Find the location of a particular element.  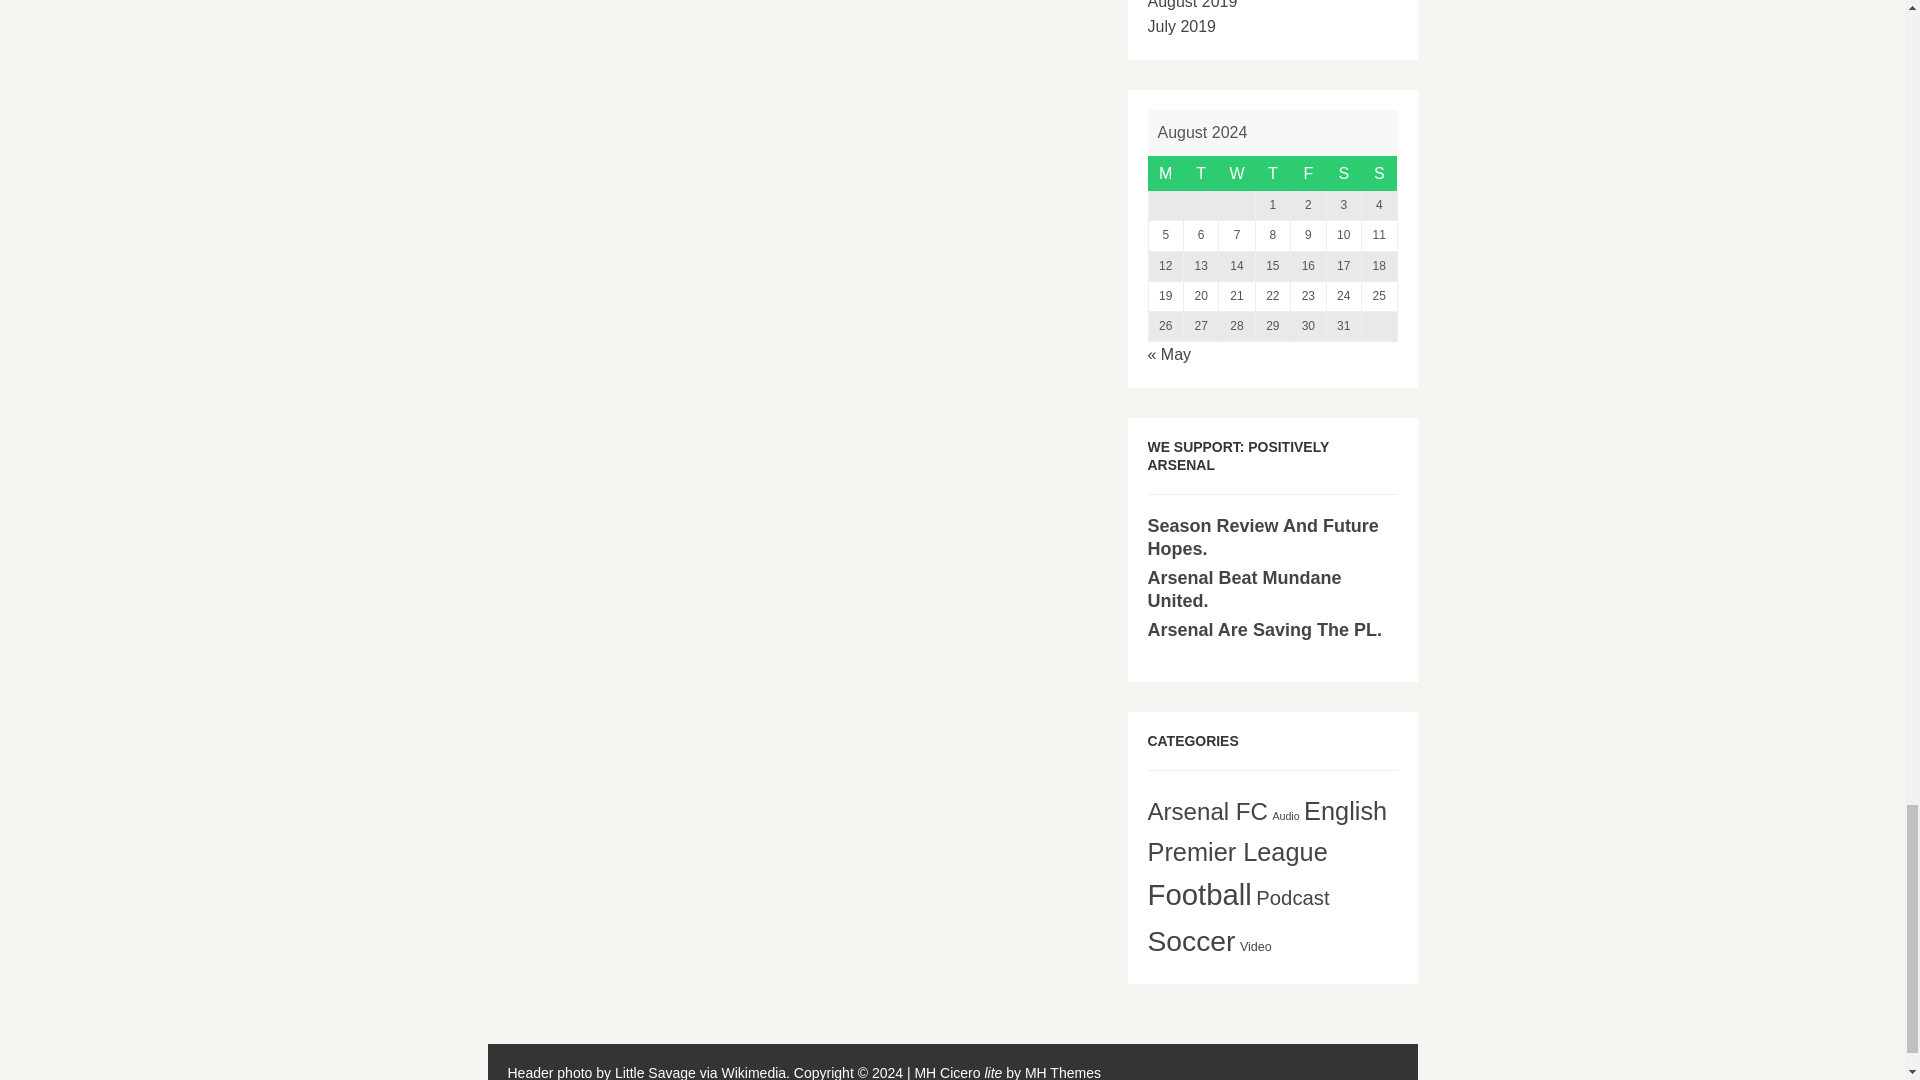

Monday is located at coordinates (1165, 174).